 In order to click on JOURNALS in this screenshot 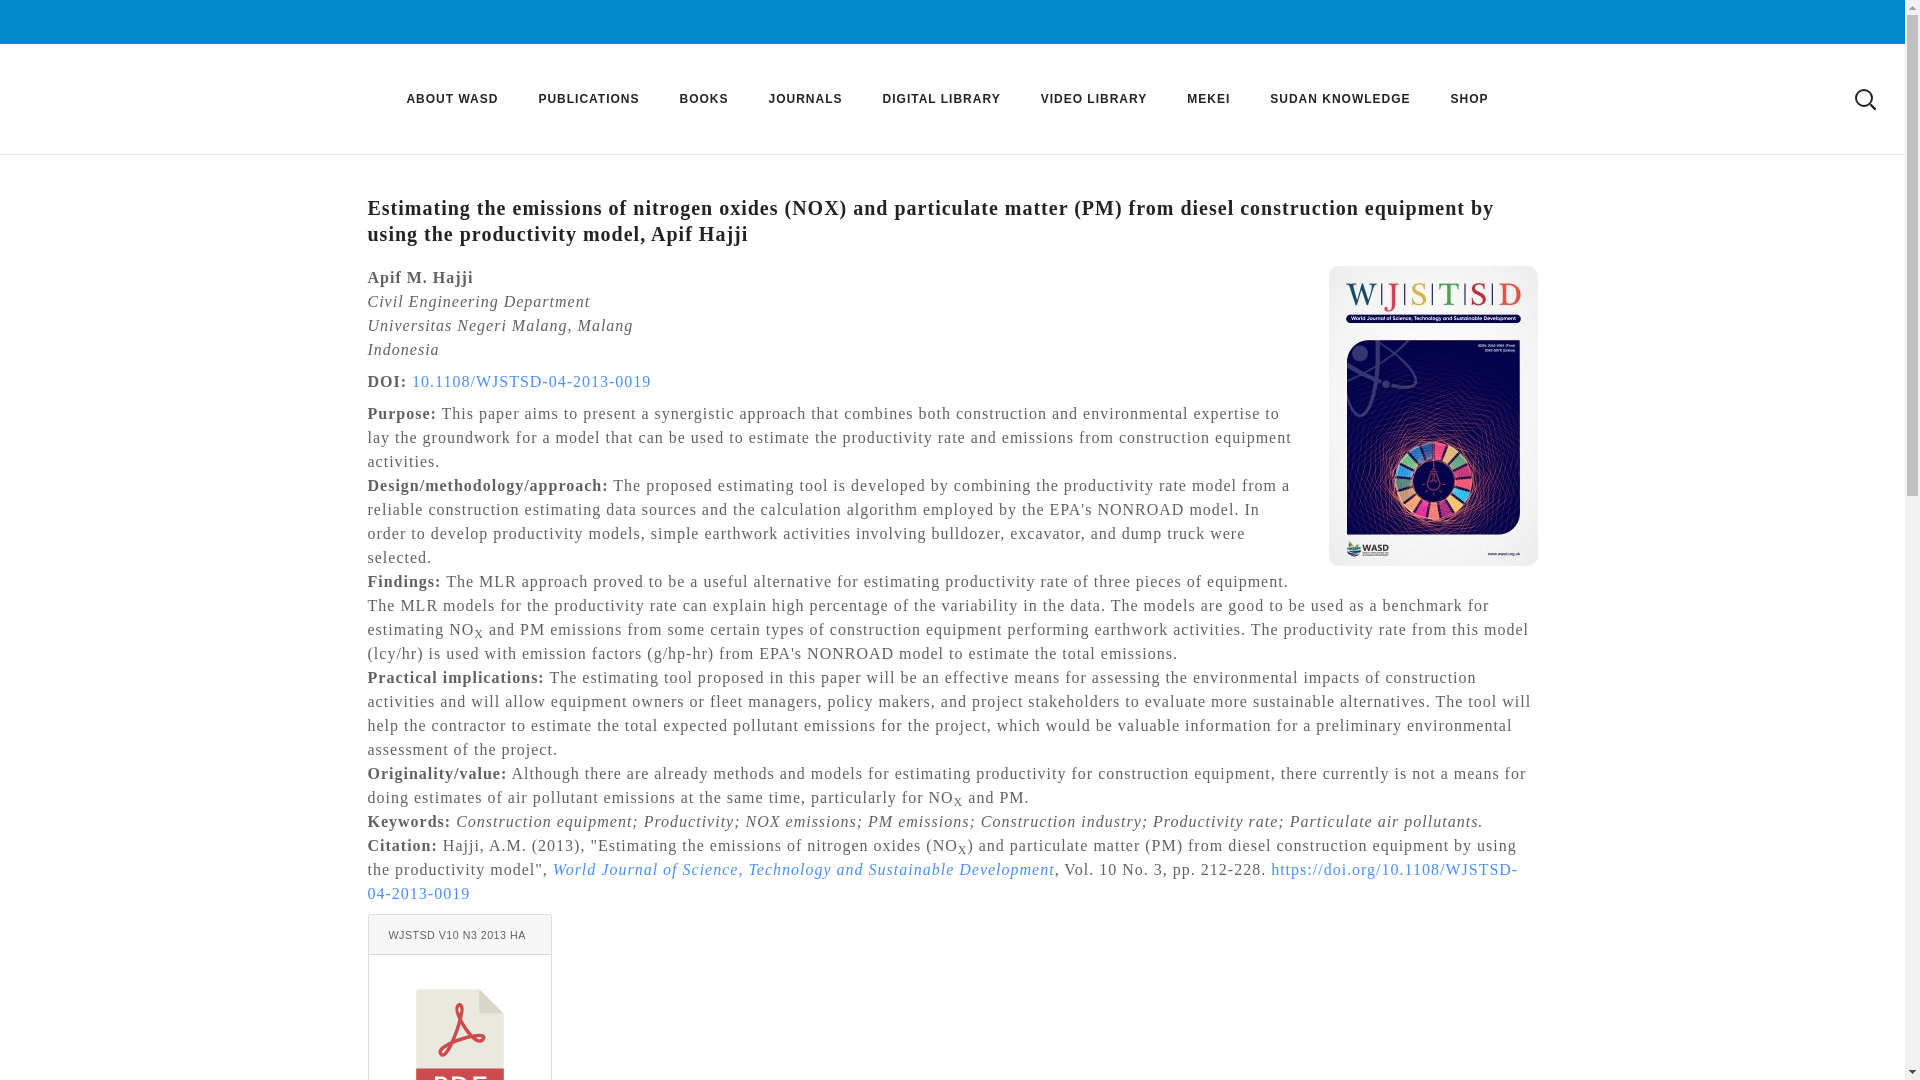, I will do `click(805, 99)`.